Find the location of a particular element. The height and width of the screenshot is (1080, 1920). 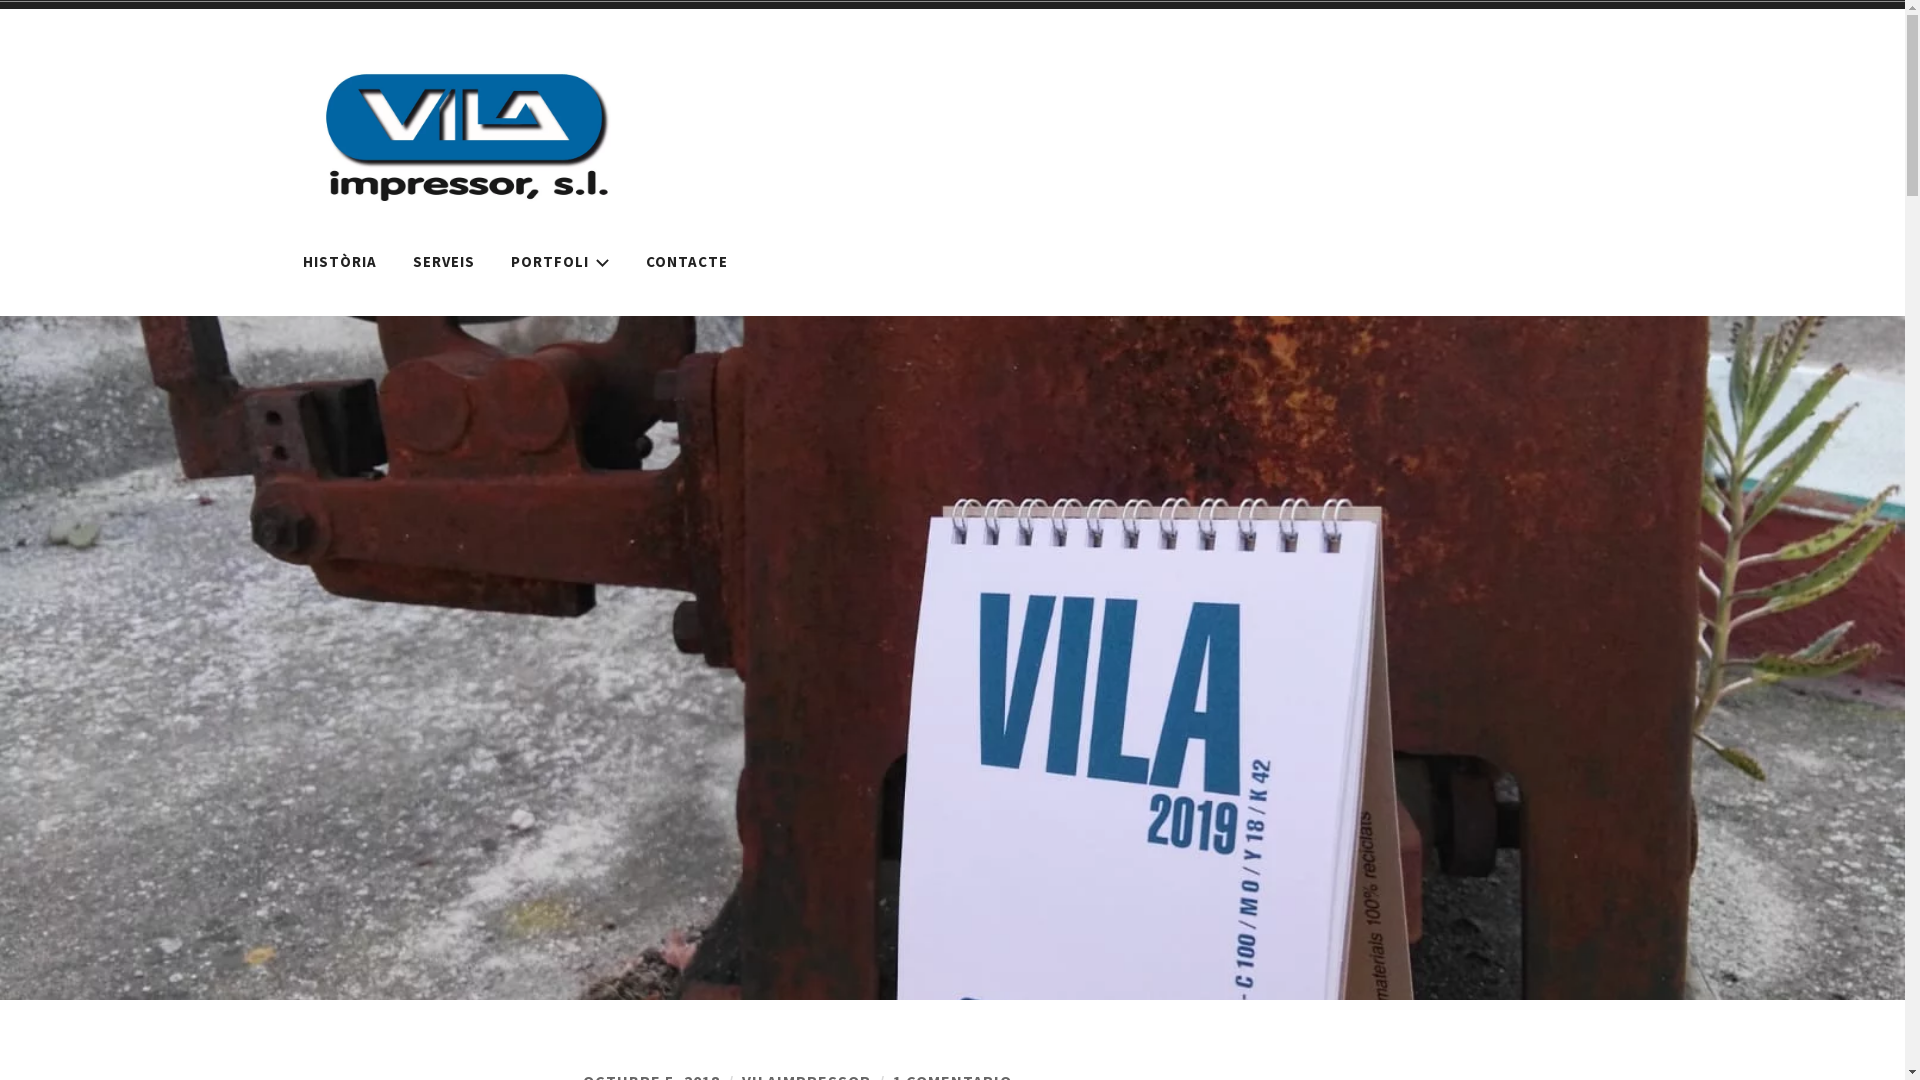

Skip to content is located at coordinates (0, 0).